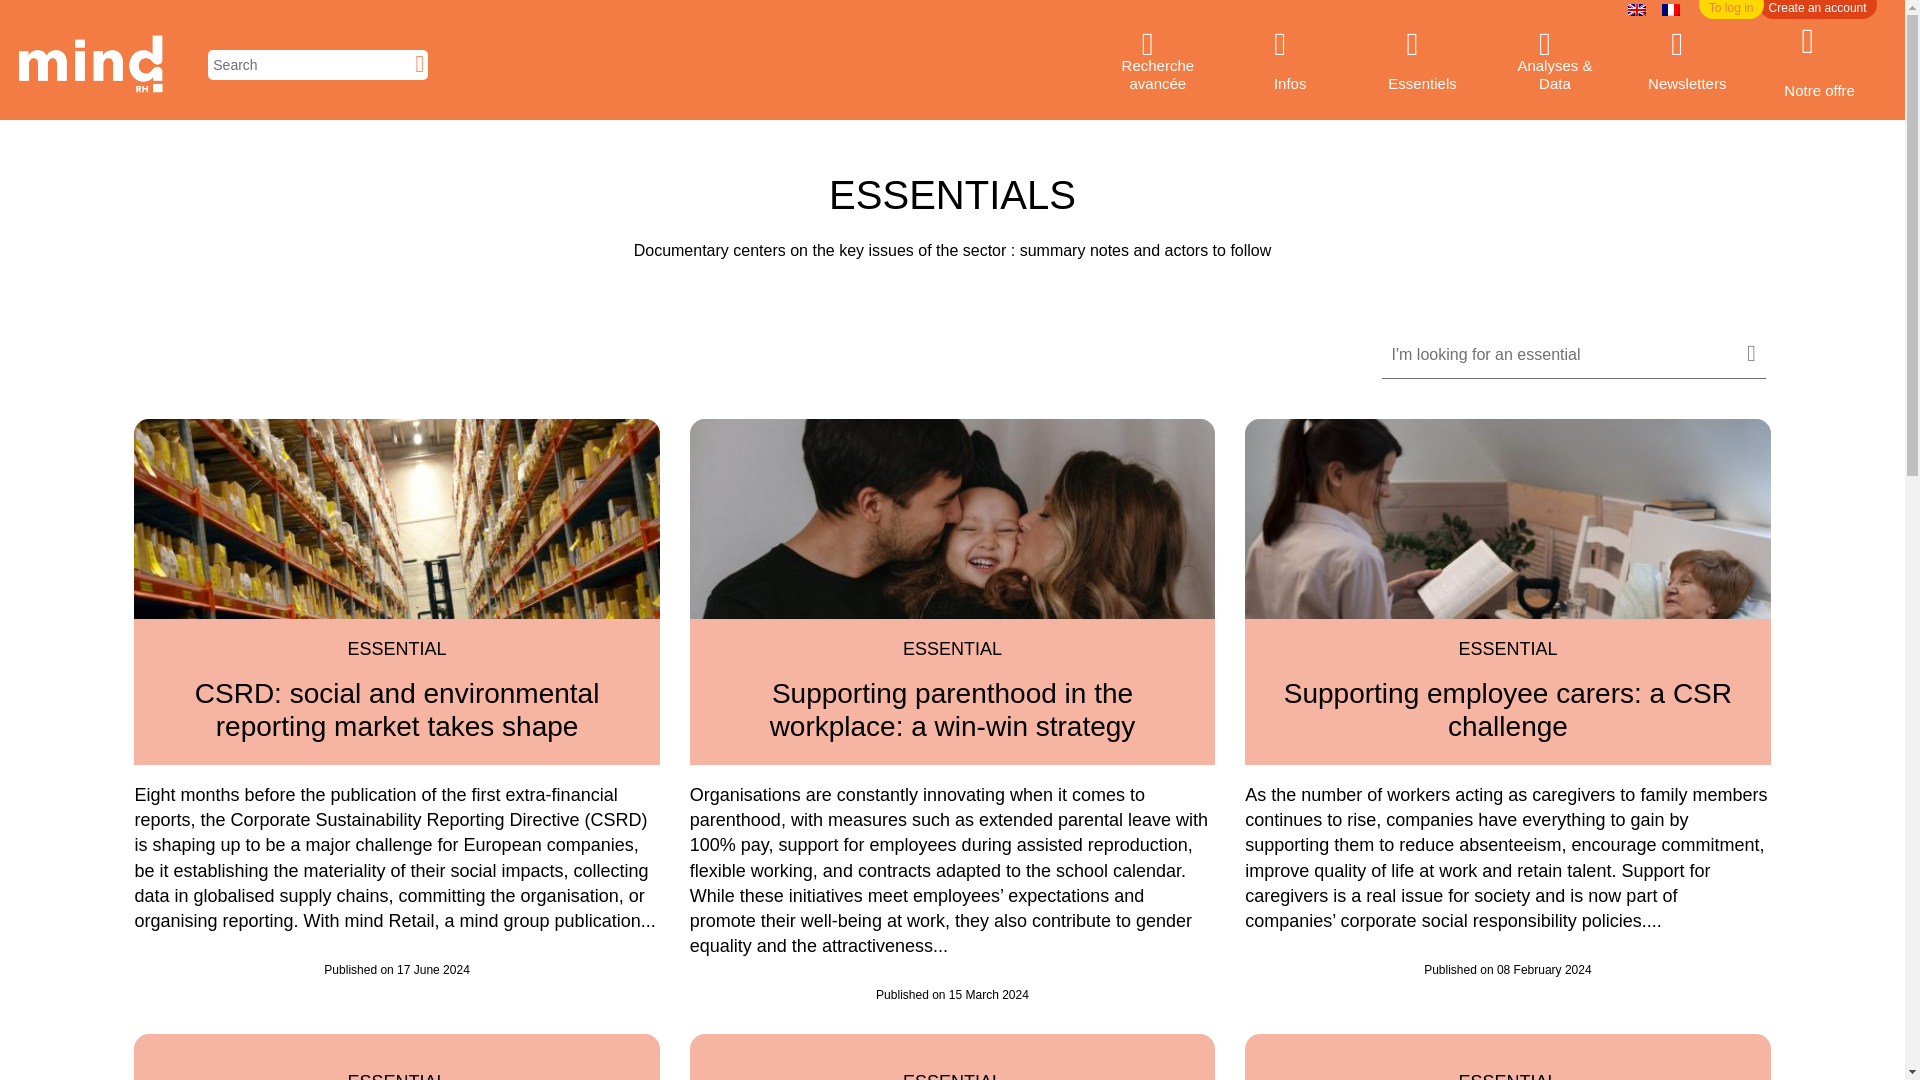  Describe the element at coordinates (1818, 64) in the screenshot. I see `Notre offre` at that location.